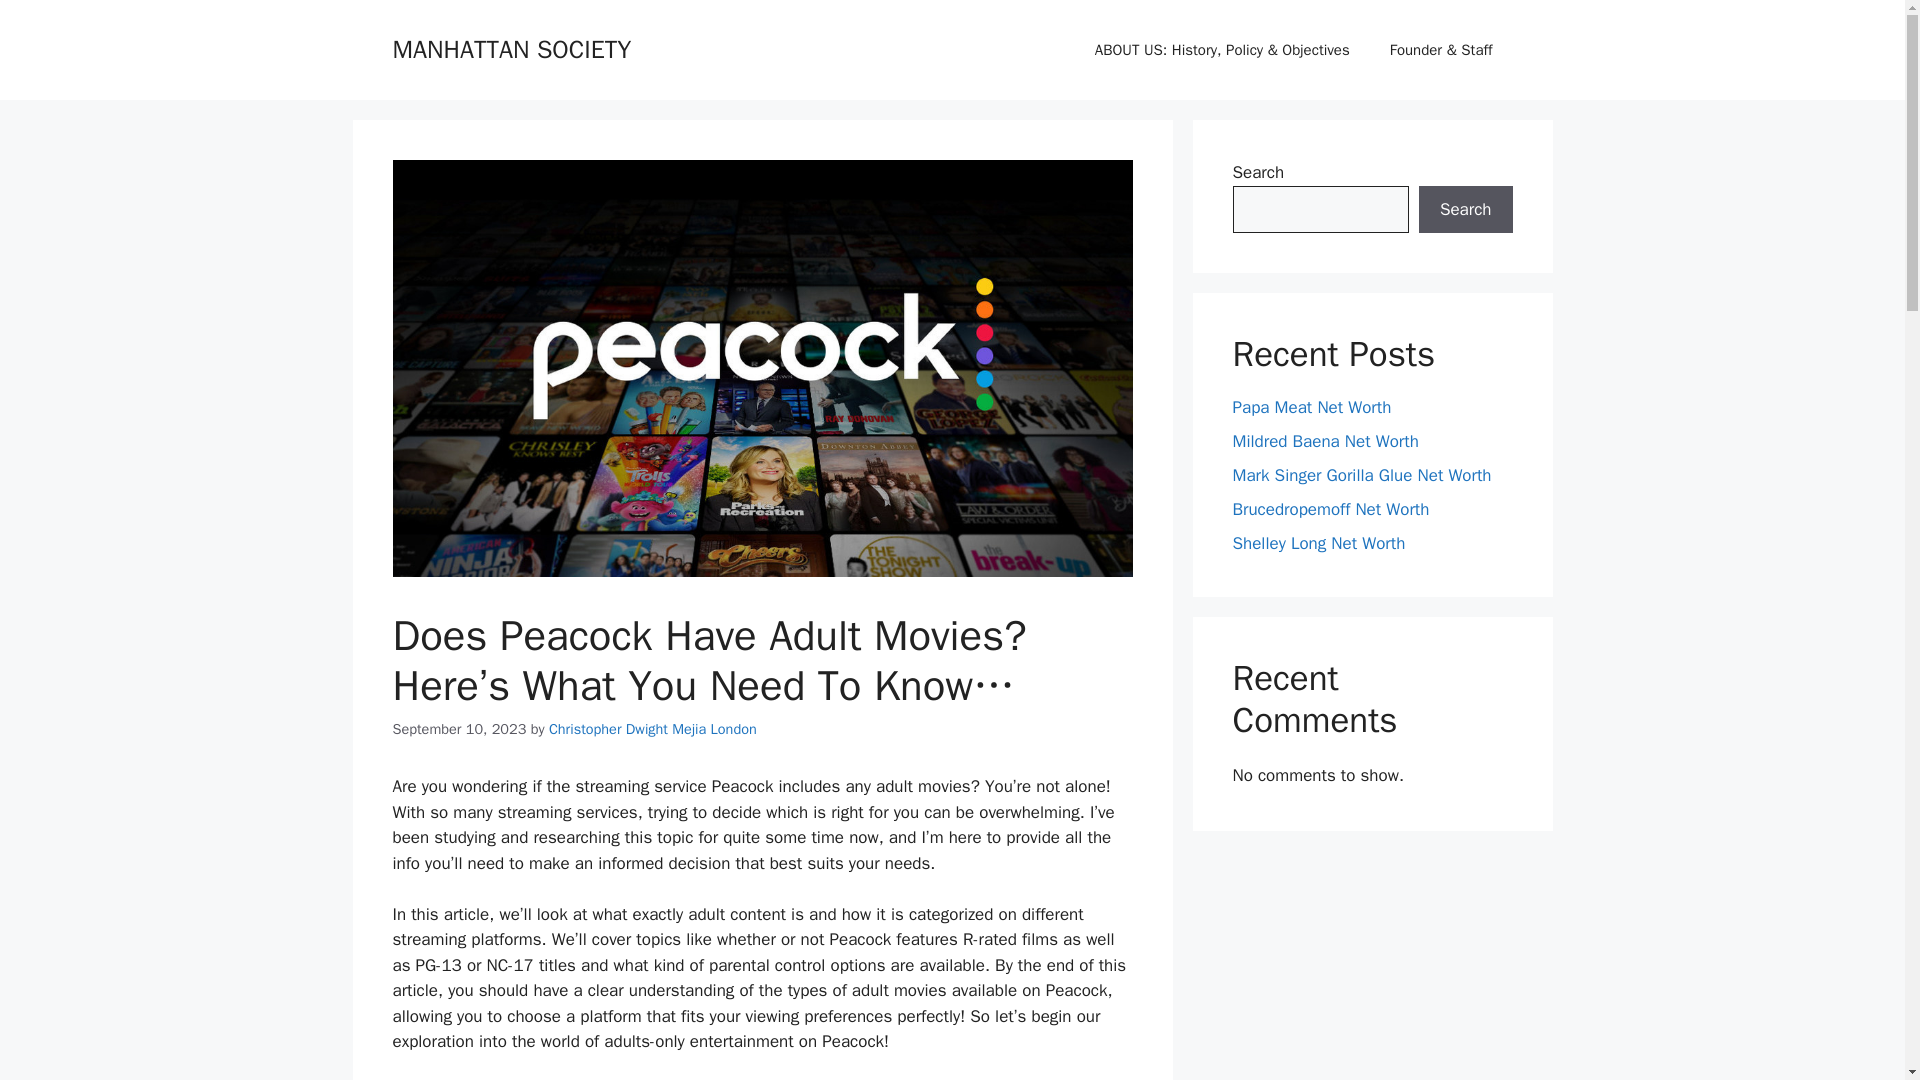  Describe the element at coordinates (1330, 508) in the screenshot. I see `Brucedropemoff Net Worth` at that location.